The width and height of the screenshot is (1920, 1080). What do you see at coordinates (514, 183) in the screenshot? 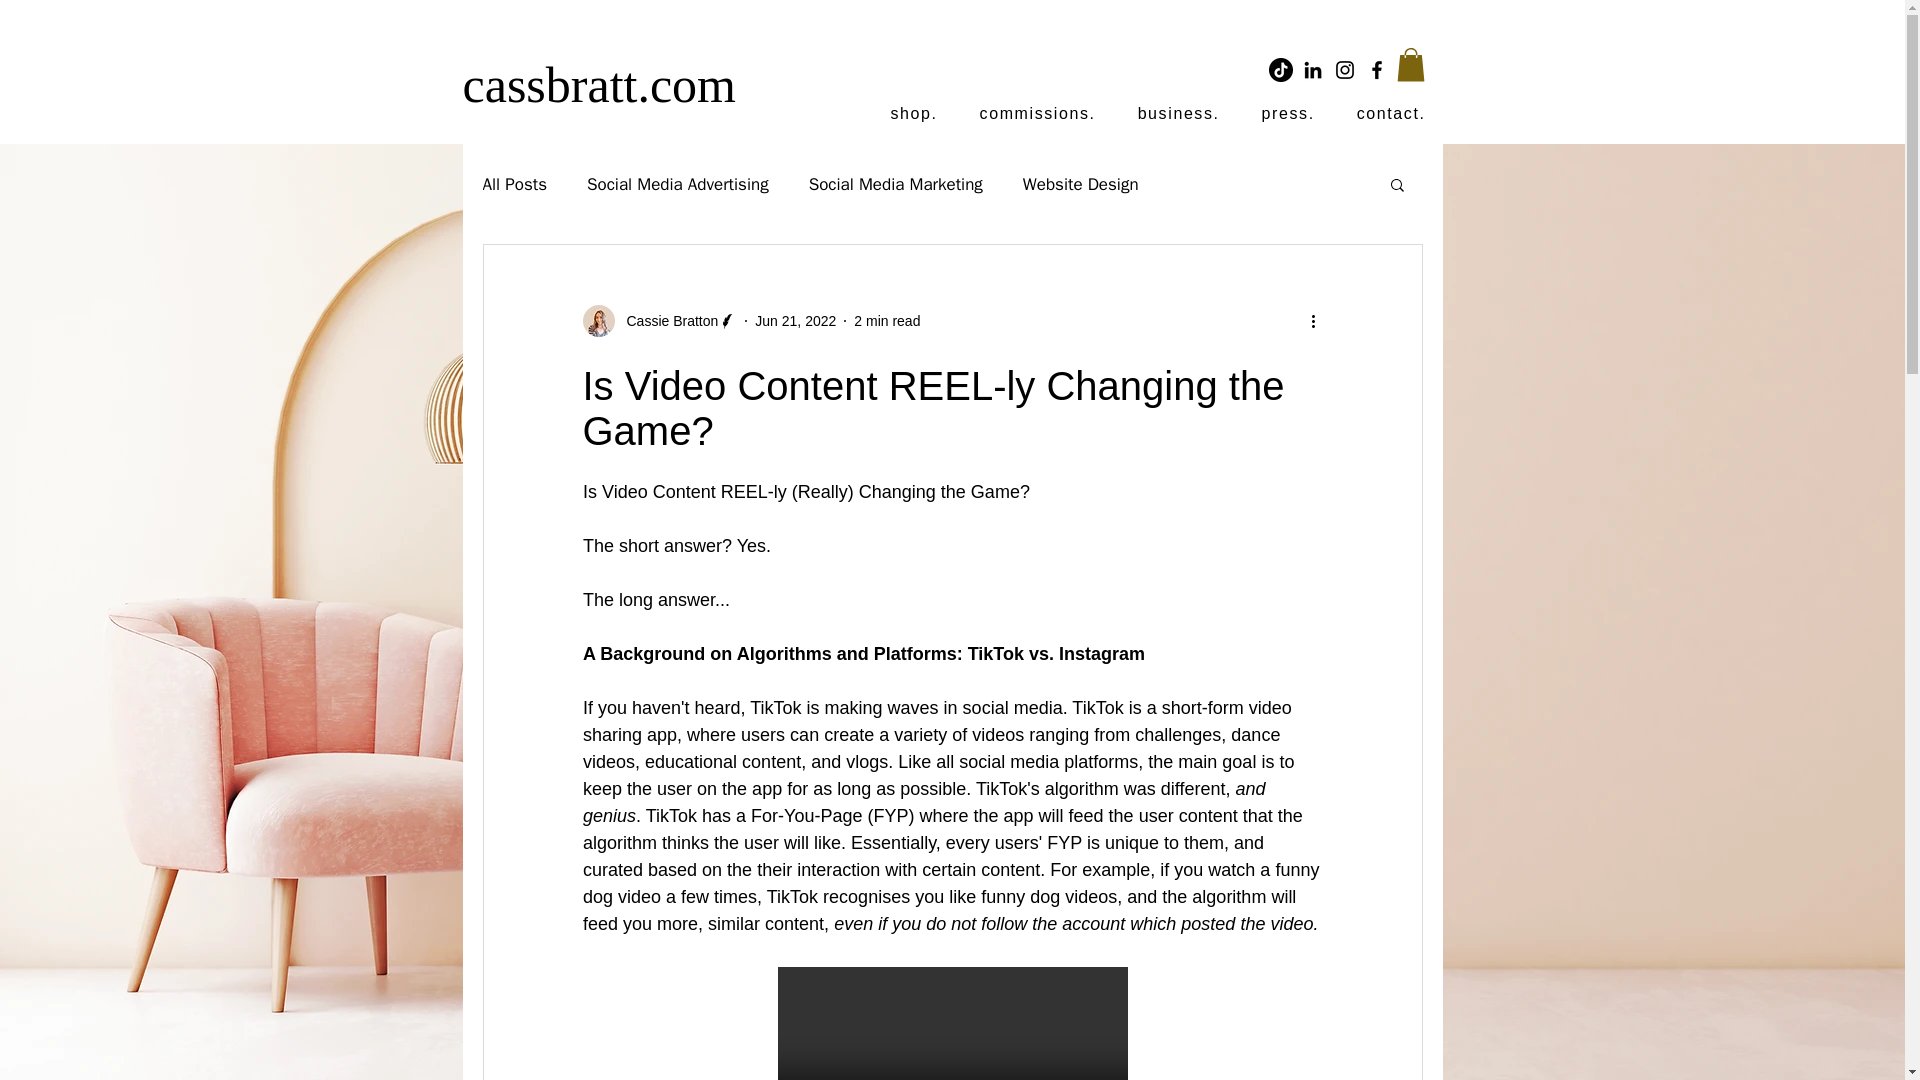
I see `All Posts` at bounding box center [514, 183].